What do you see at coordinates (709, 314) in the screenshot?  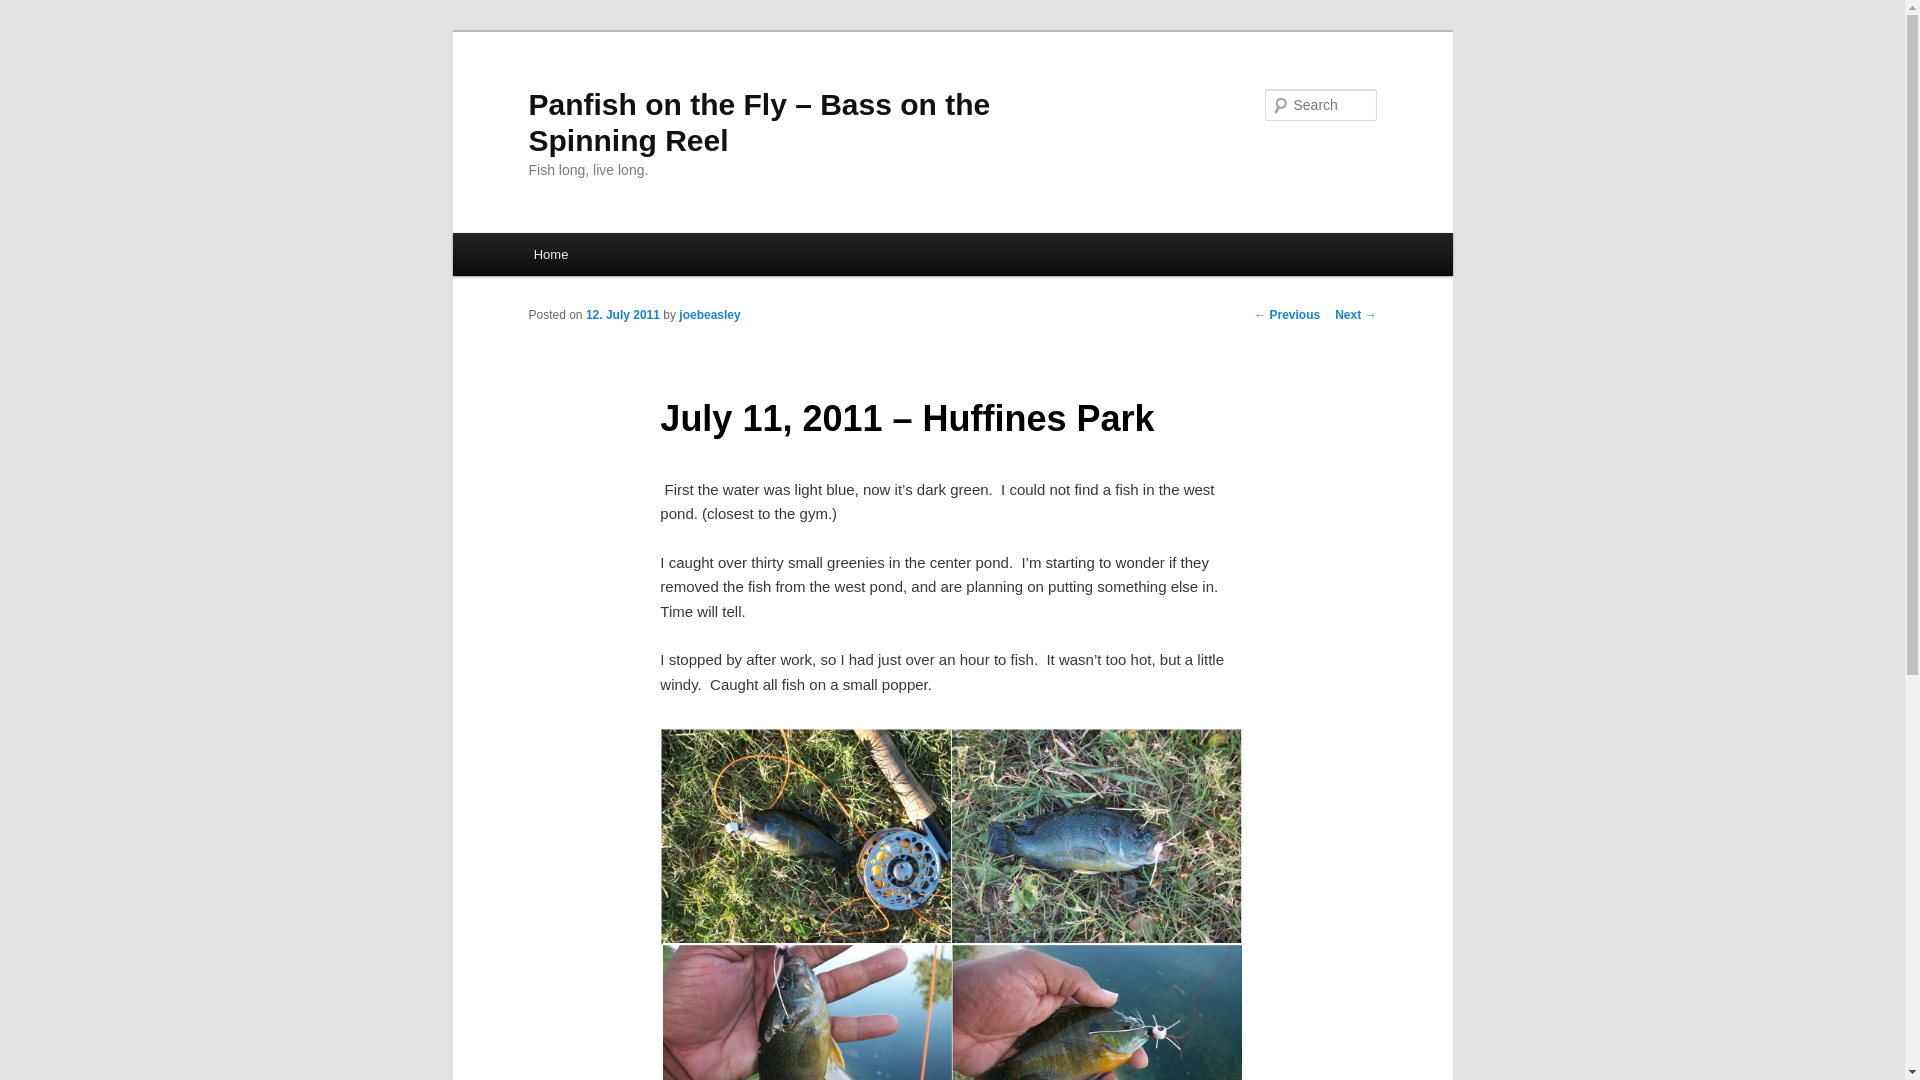 I see `joebeasley` at bounding box center [709, 314].